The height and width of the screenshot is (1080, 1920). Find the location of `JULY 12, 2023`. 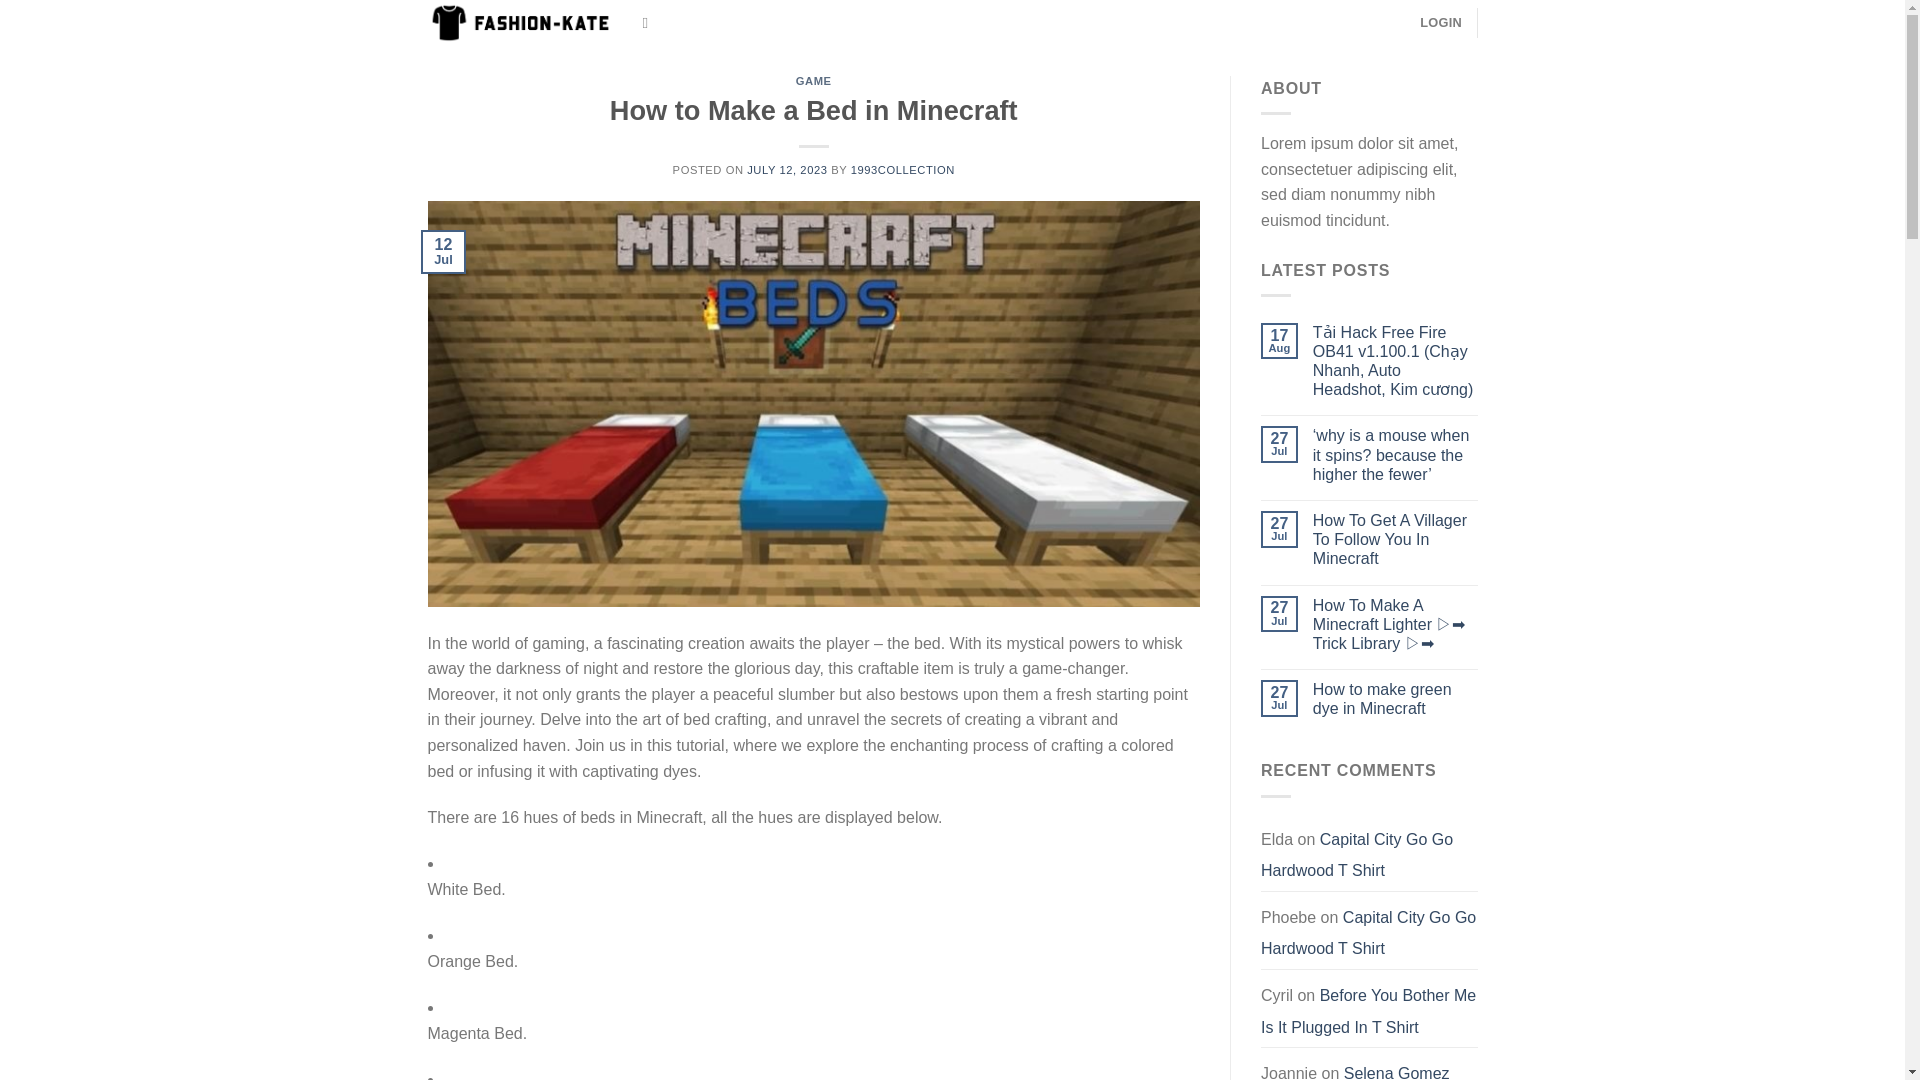

JULY 12, 2023 is located at coordinates (786, 170).